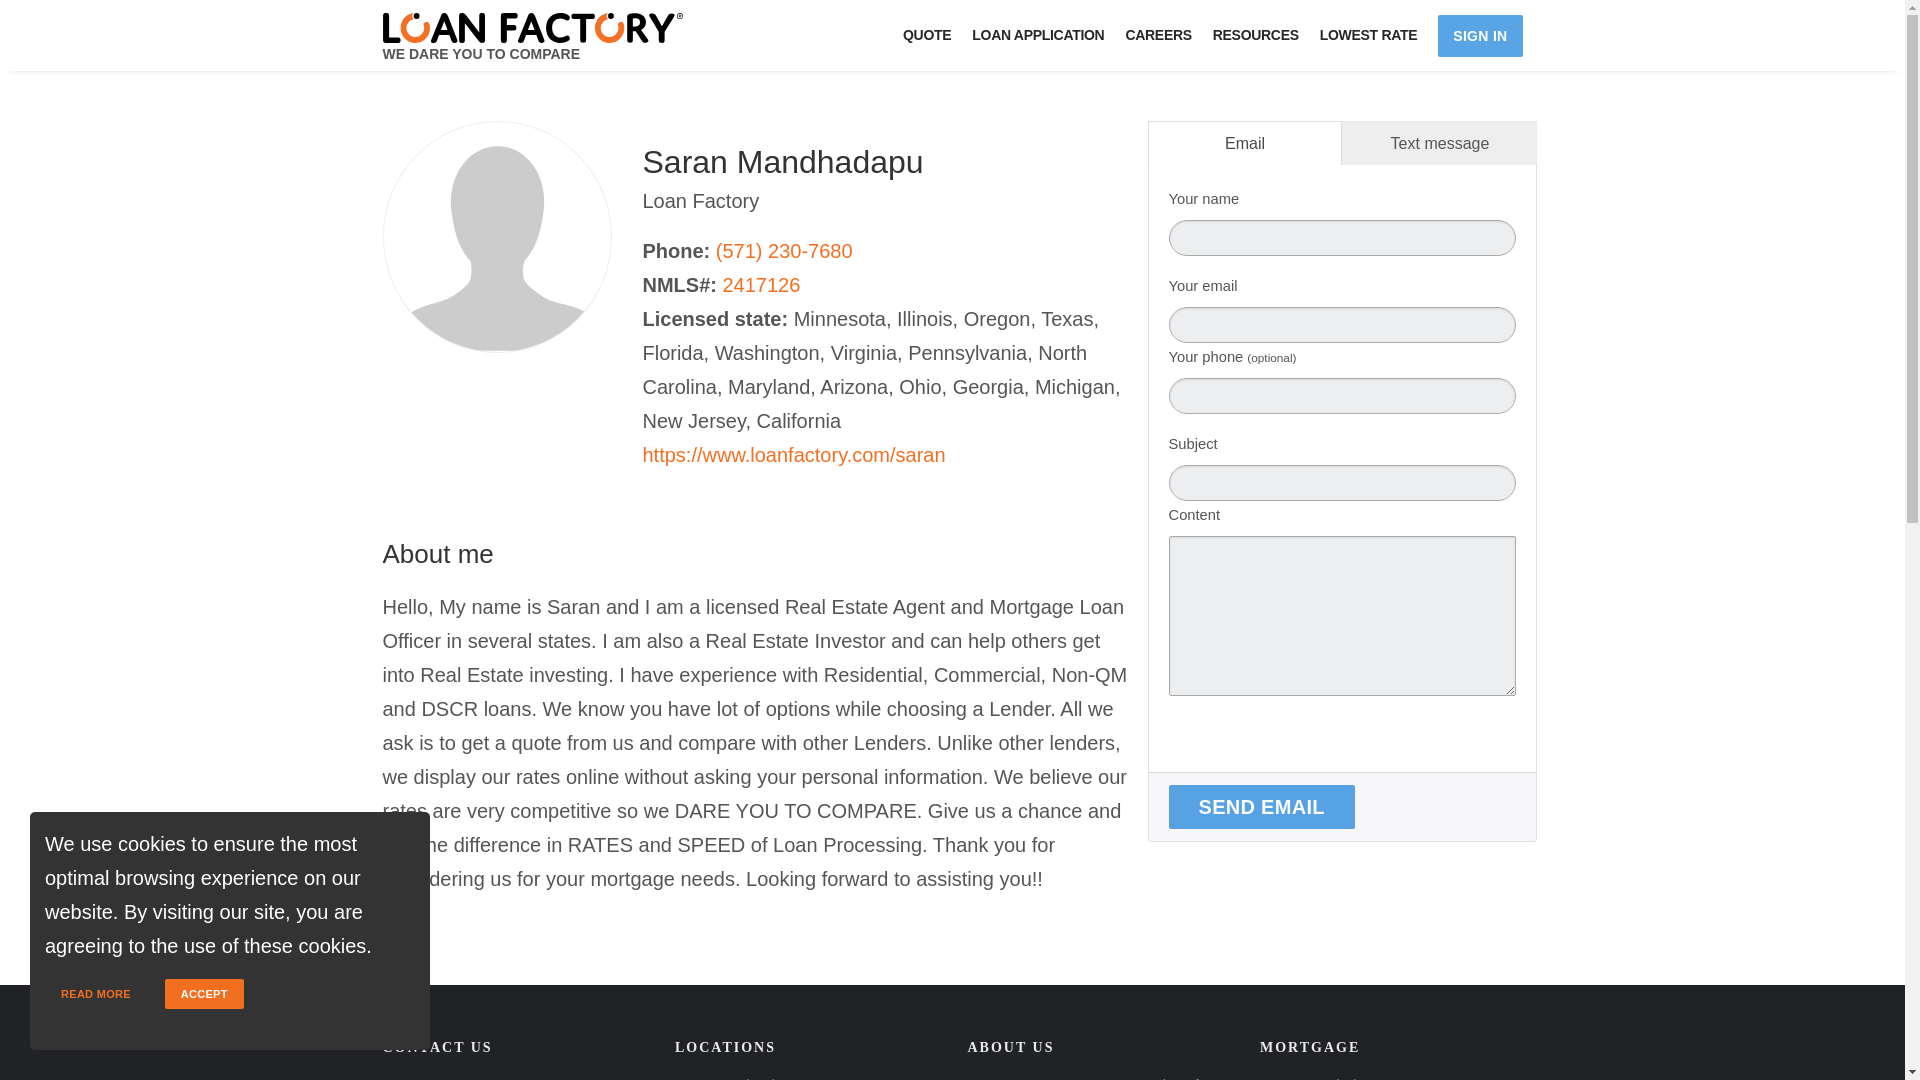 This screenshot has width=1920, height=1080. I want to click on Email, so click(1245, 143).